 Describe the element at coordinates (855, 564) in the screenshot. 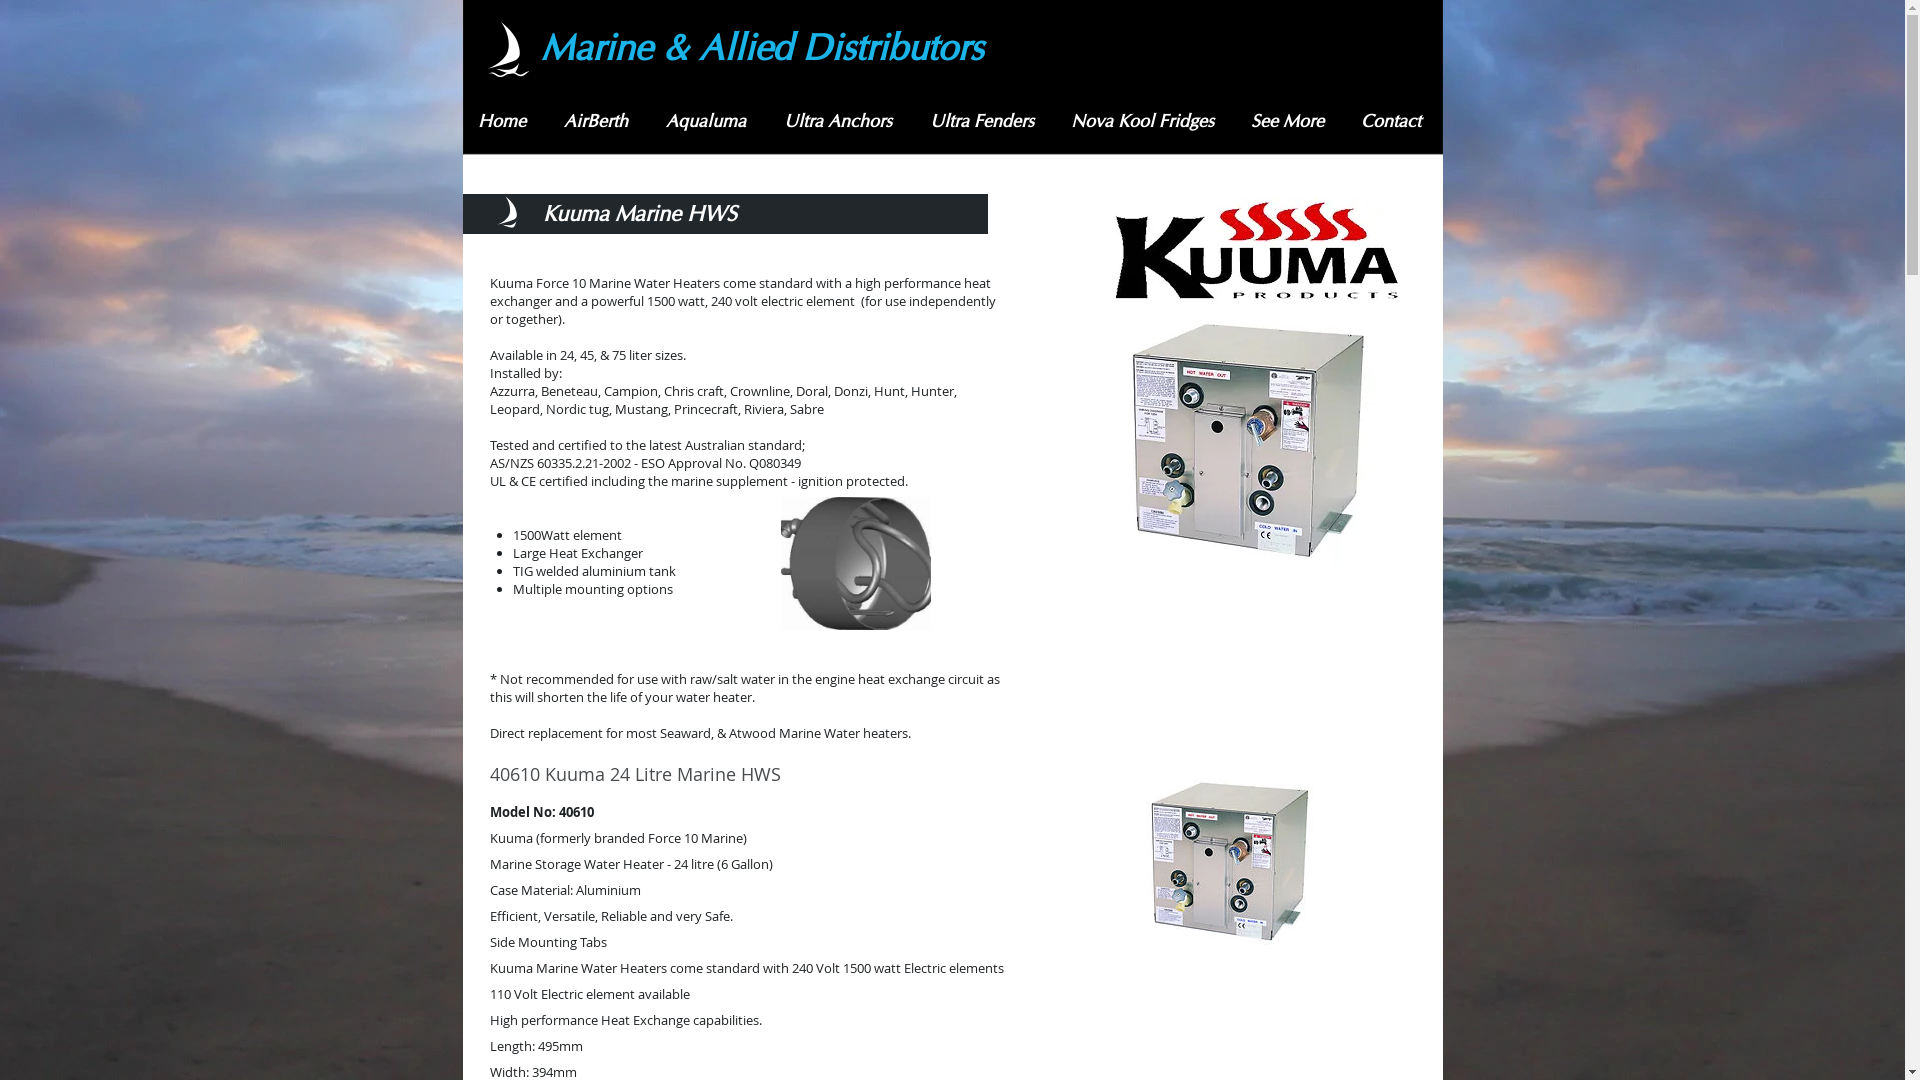

I see `Internal view Kumma HWS.gif` at that location.